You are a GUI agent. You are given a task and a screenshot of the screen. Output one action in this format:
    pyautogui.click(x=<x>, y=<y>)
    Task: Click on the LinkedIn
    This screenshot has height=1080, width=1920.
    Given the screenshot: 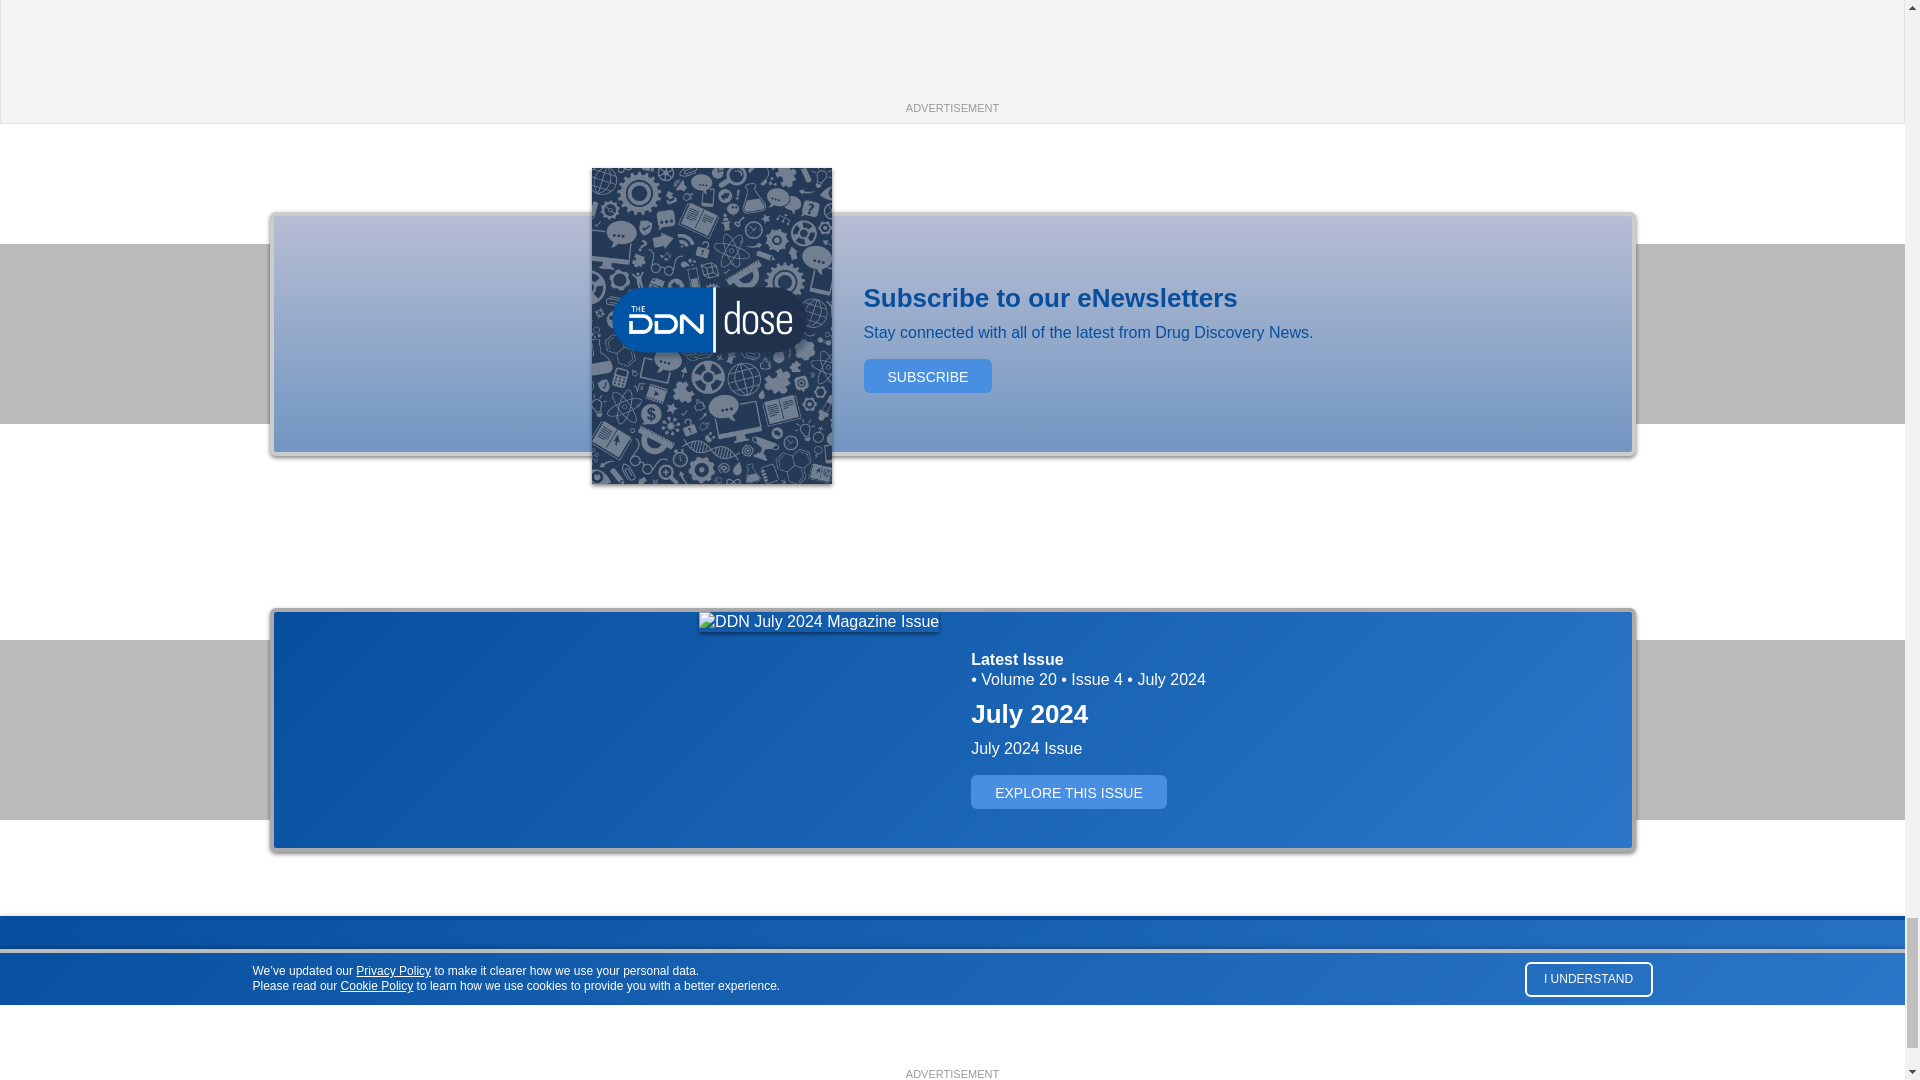 What is the action you would take?
    pyautogui.click(x=1636, y=992)
    